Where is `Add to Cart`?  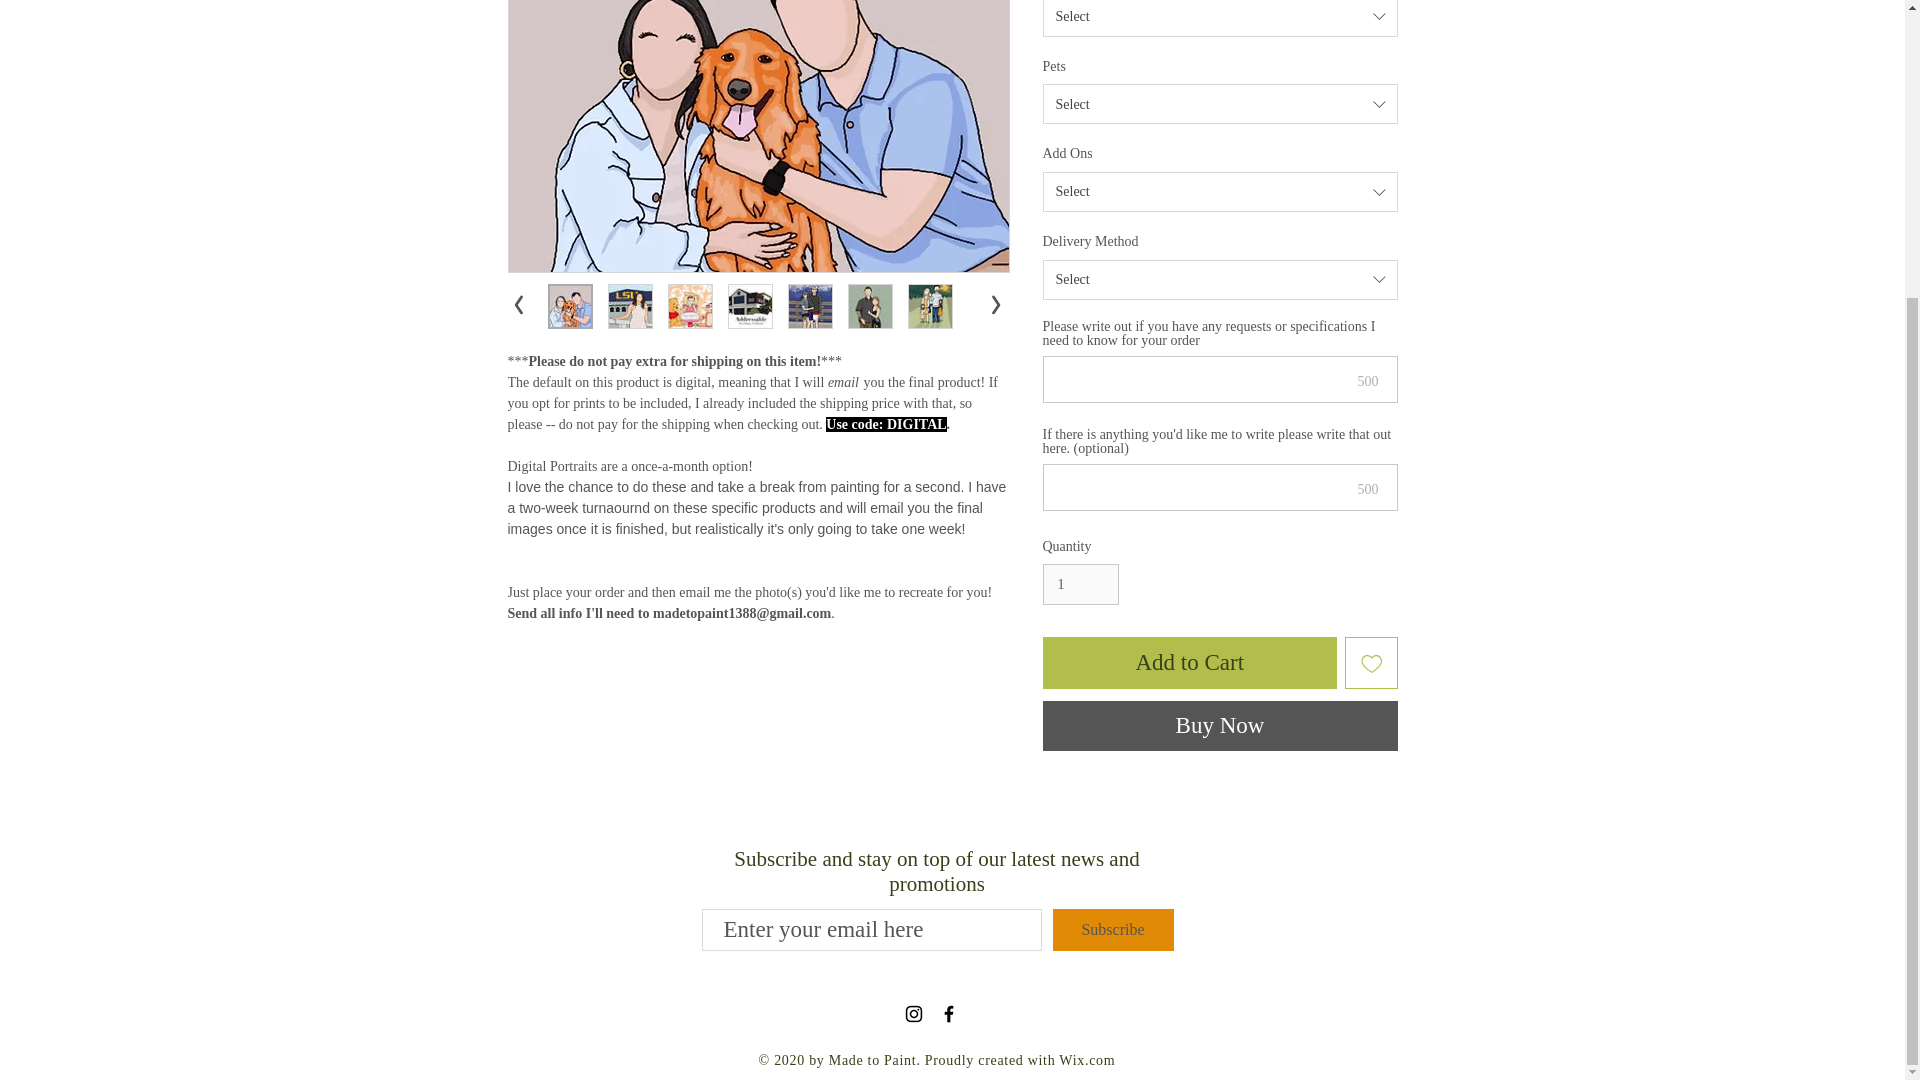
Add to Cart is located at coordinates (1189, 664).